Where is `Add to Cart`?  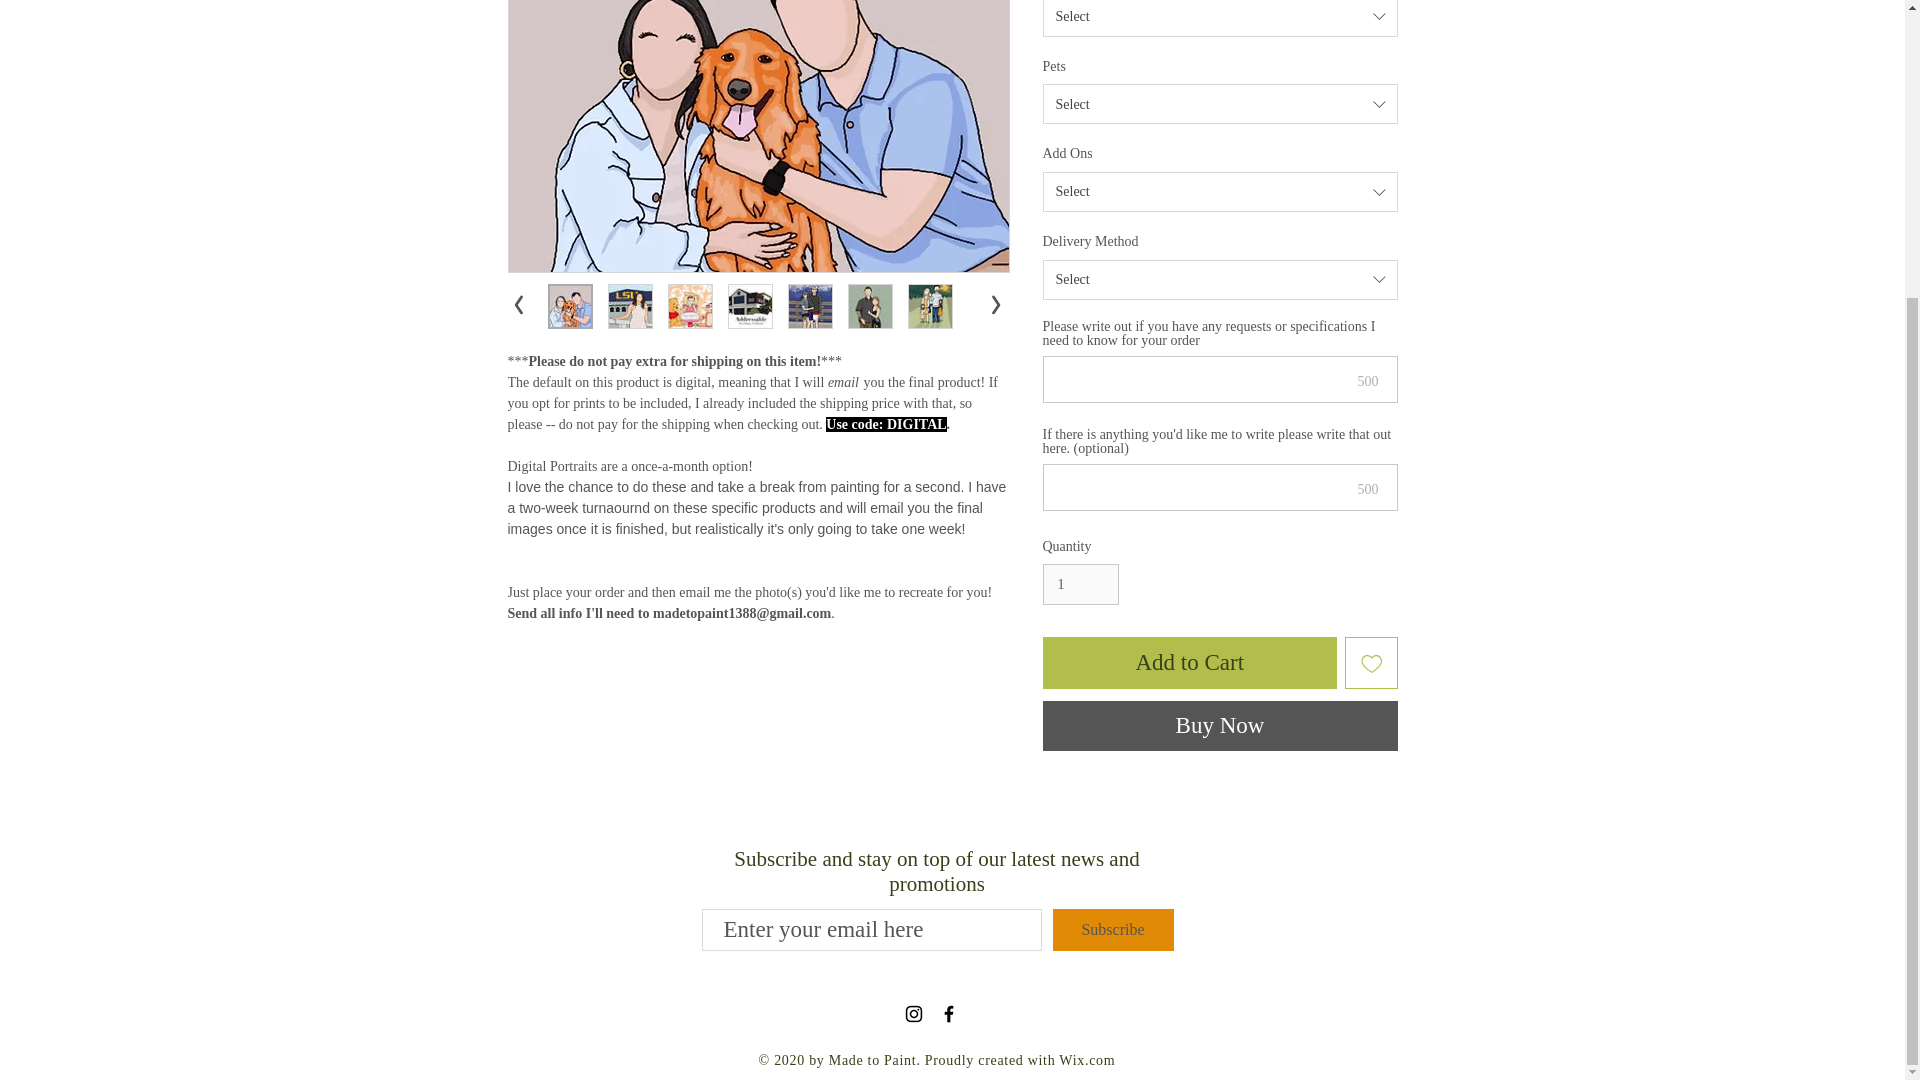
Add to Cart is located at coordinates (1189, 664).